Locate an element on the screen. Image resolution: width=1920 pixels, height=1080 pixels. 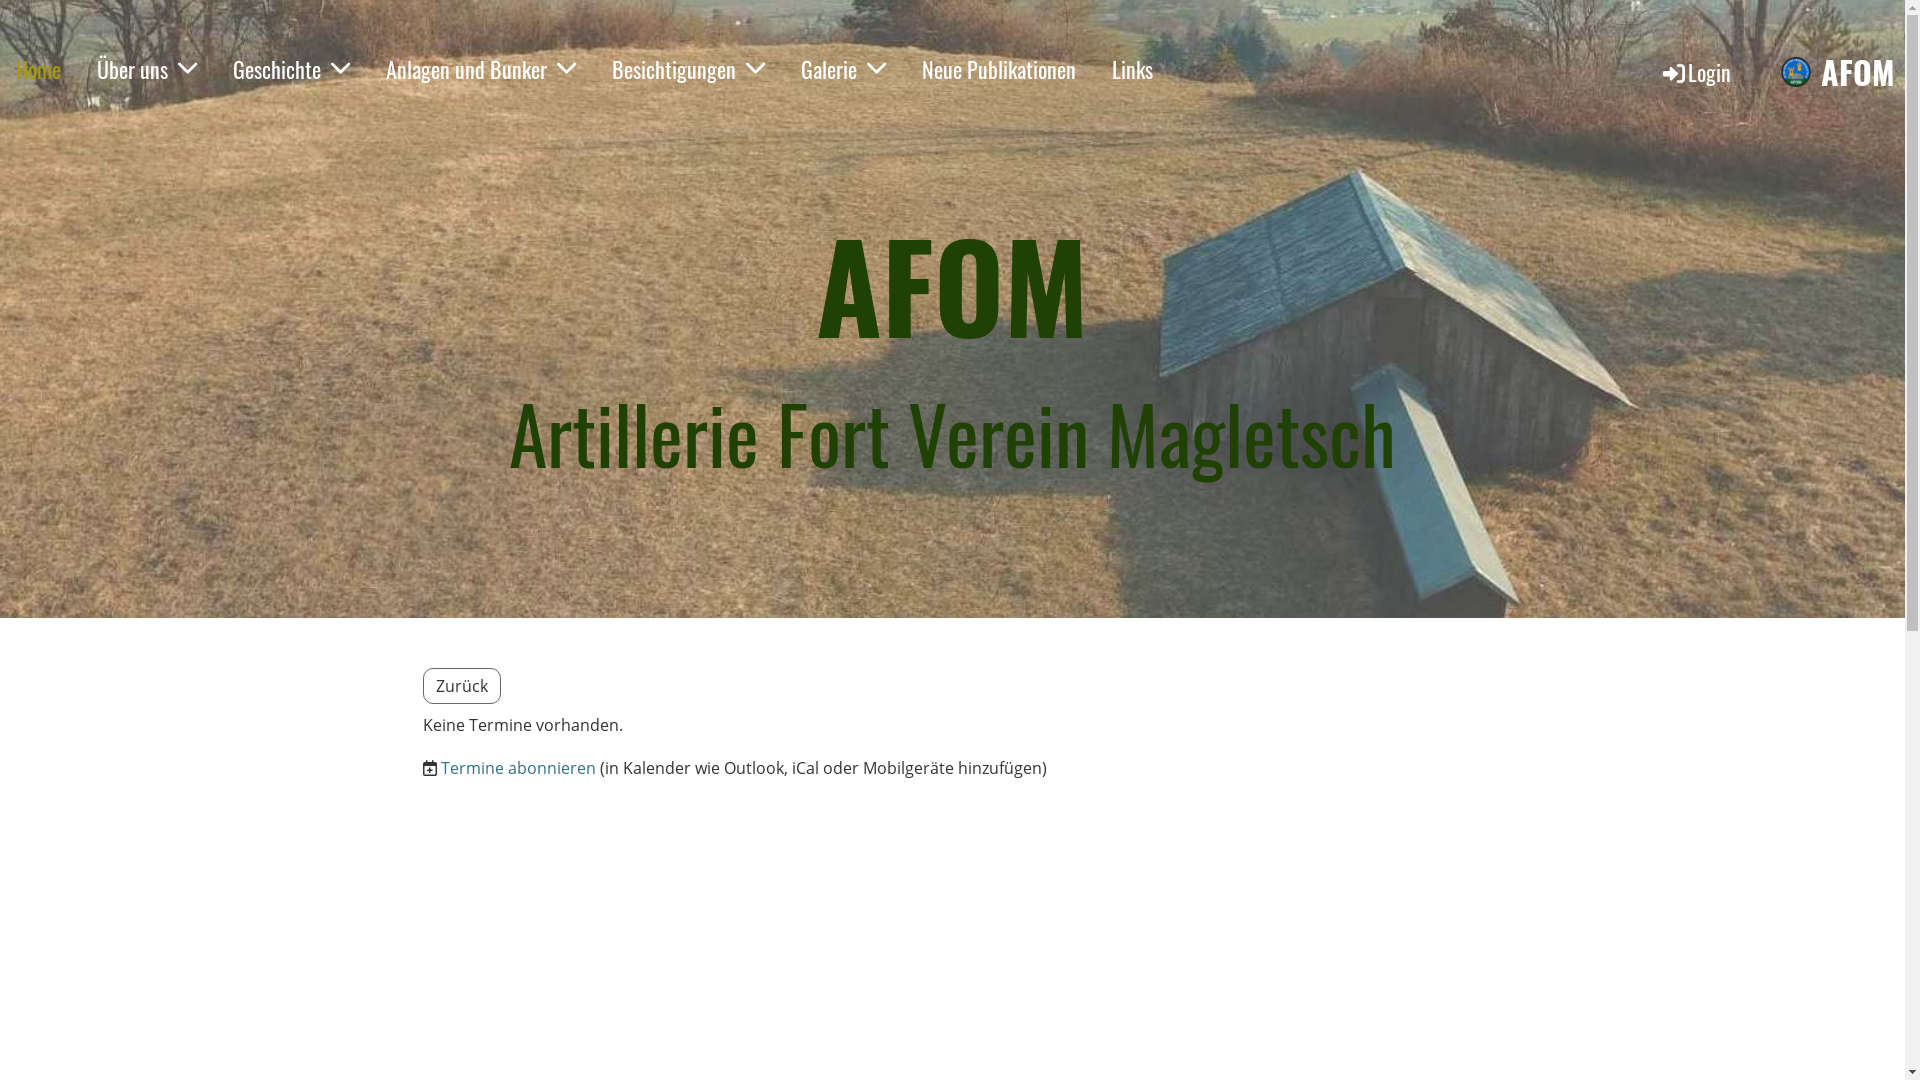
Galerie is located at coordinates (844, 70).